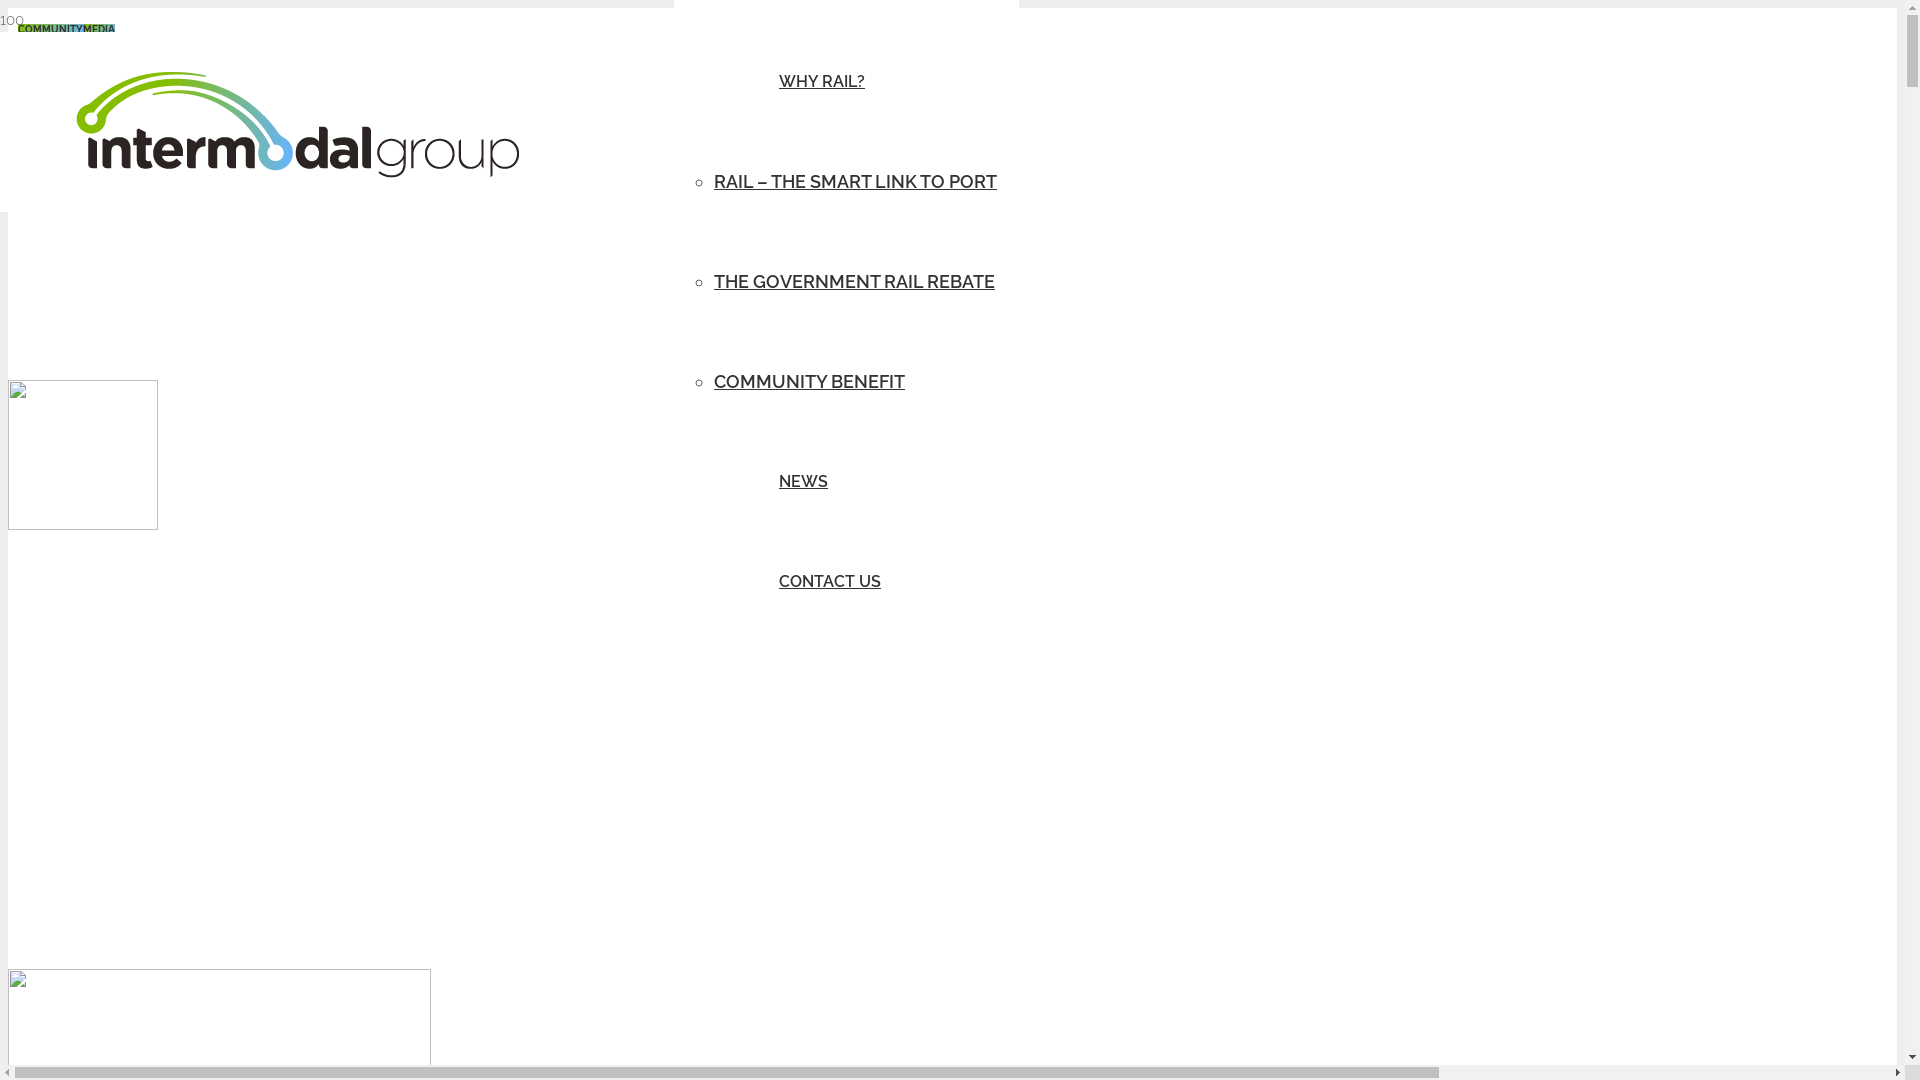 The image size is (1920, 1080). I want to click on WHY RAIL?, so click(822, 82).